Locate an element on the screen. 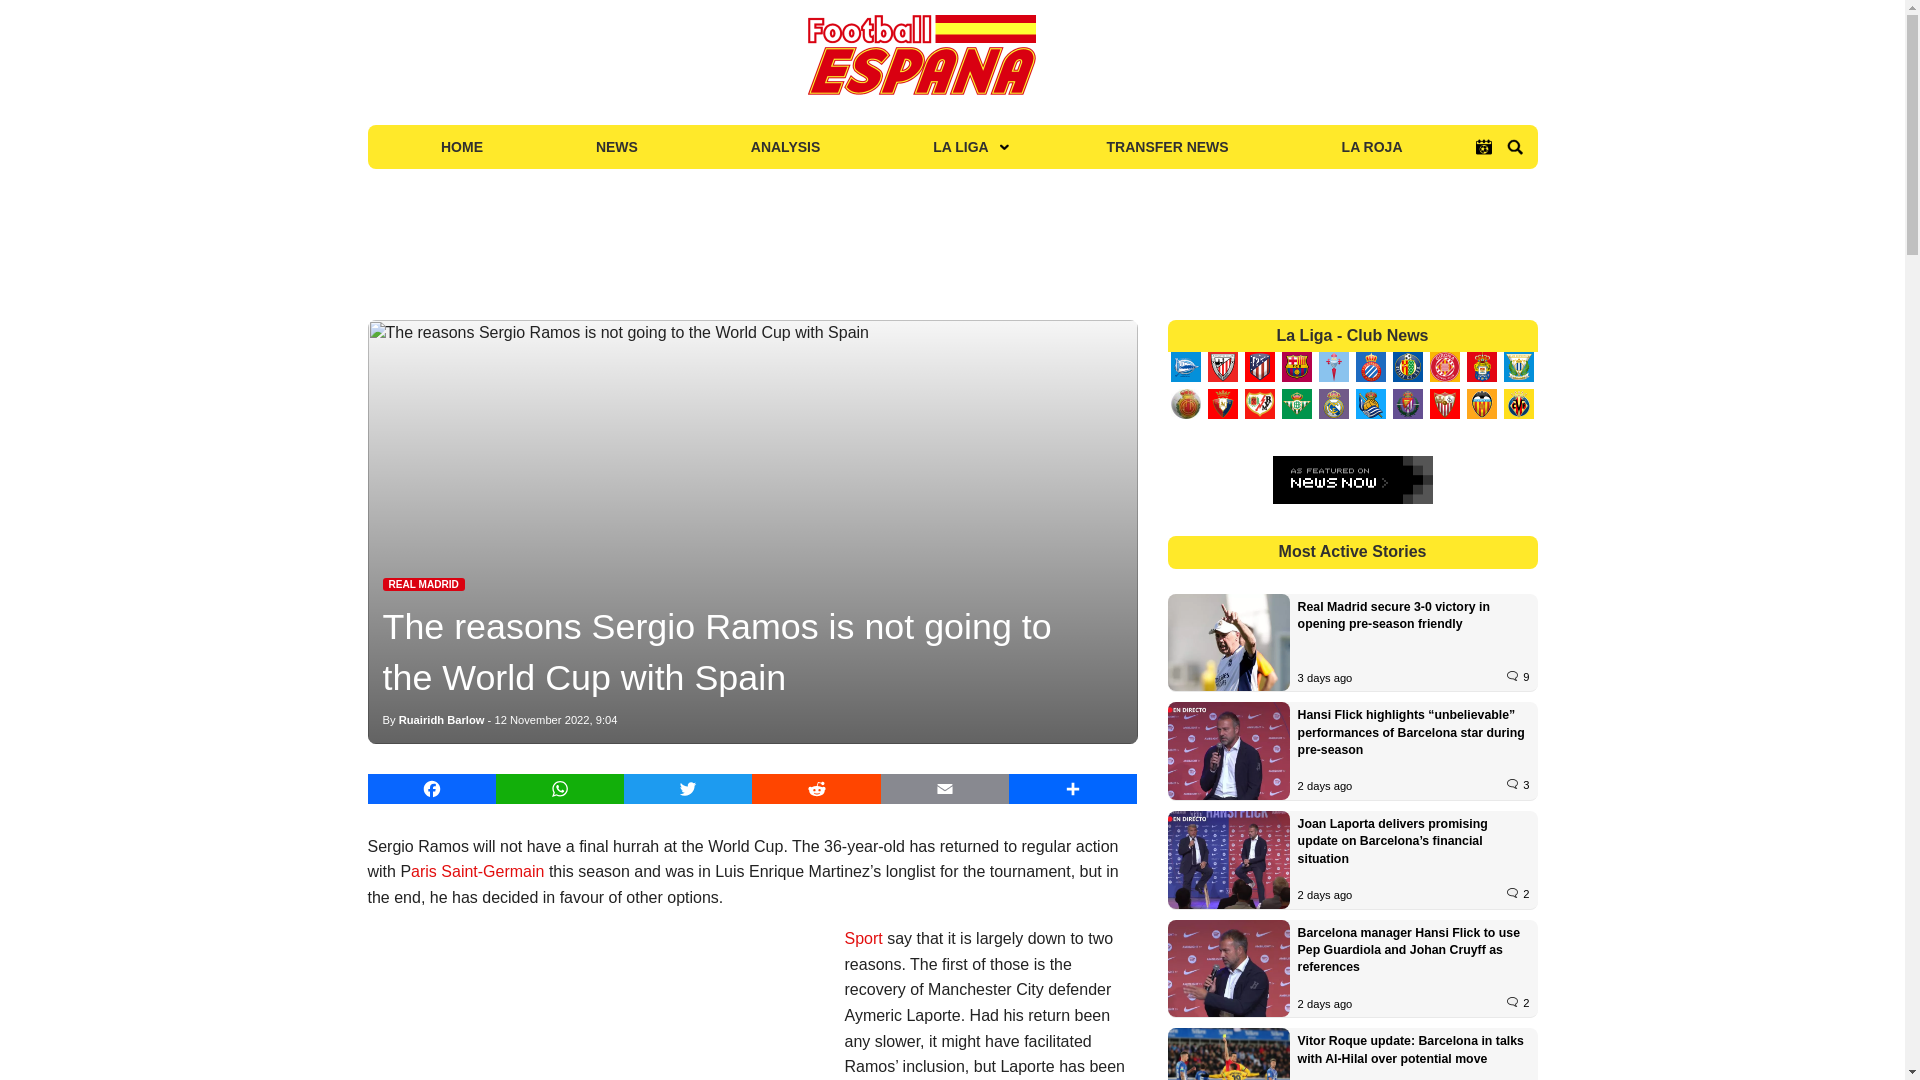  Facebook is located at coordinates (432, 788).